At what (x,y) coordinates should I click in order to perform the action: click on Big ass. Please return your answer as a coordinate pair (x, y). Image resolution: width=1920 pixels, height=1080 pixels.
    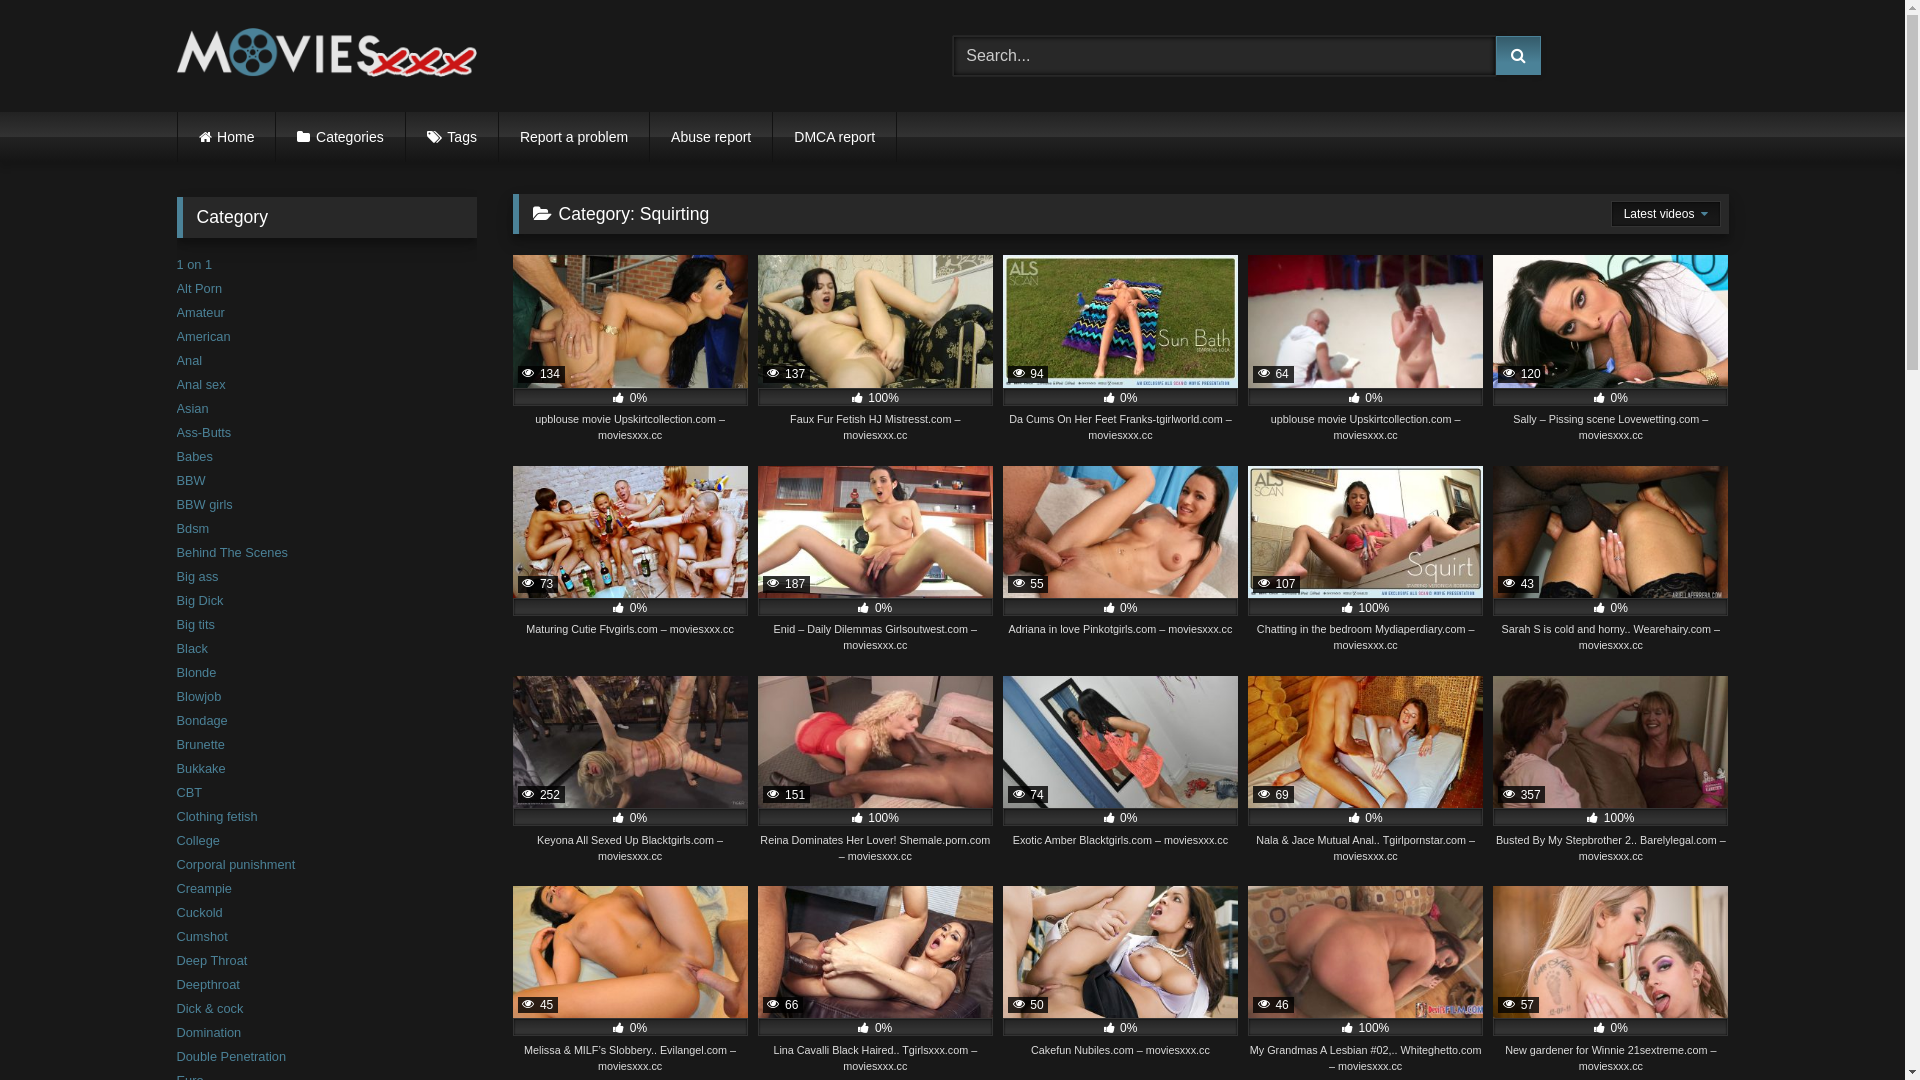
    Looking at the image, I should click on (197, 576).